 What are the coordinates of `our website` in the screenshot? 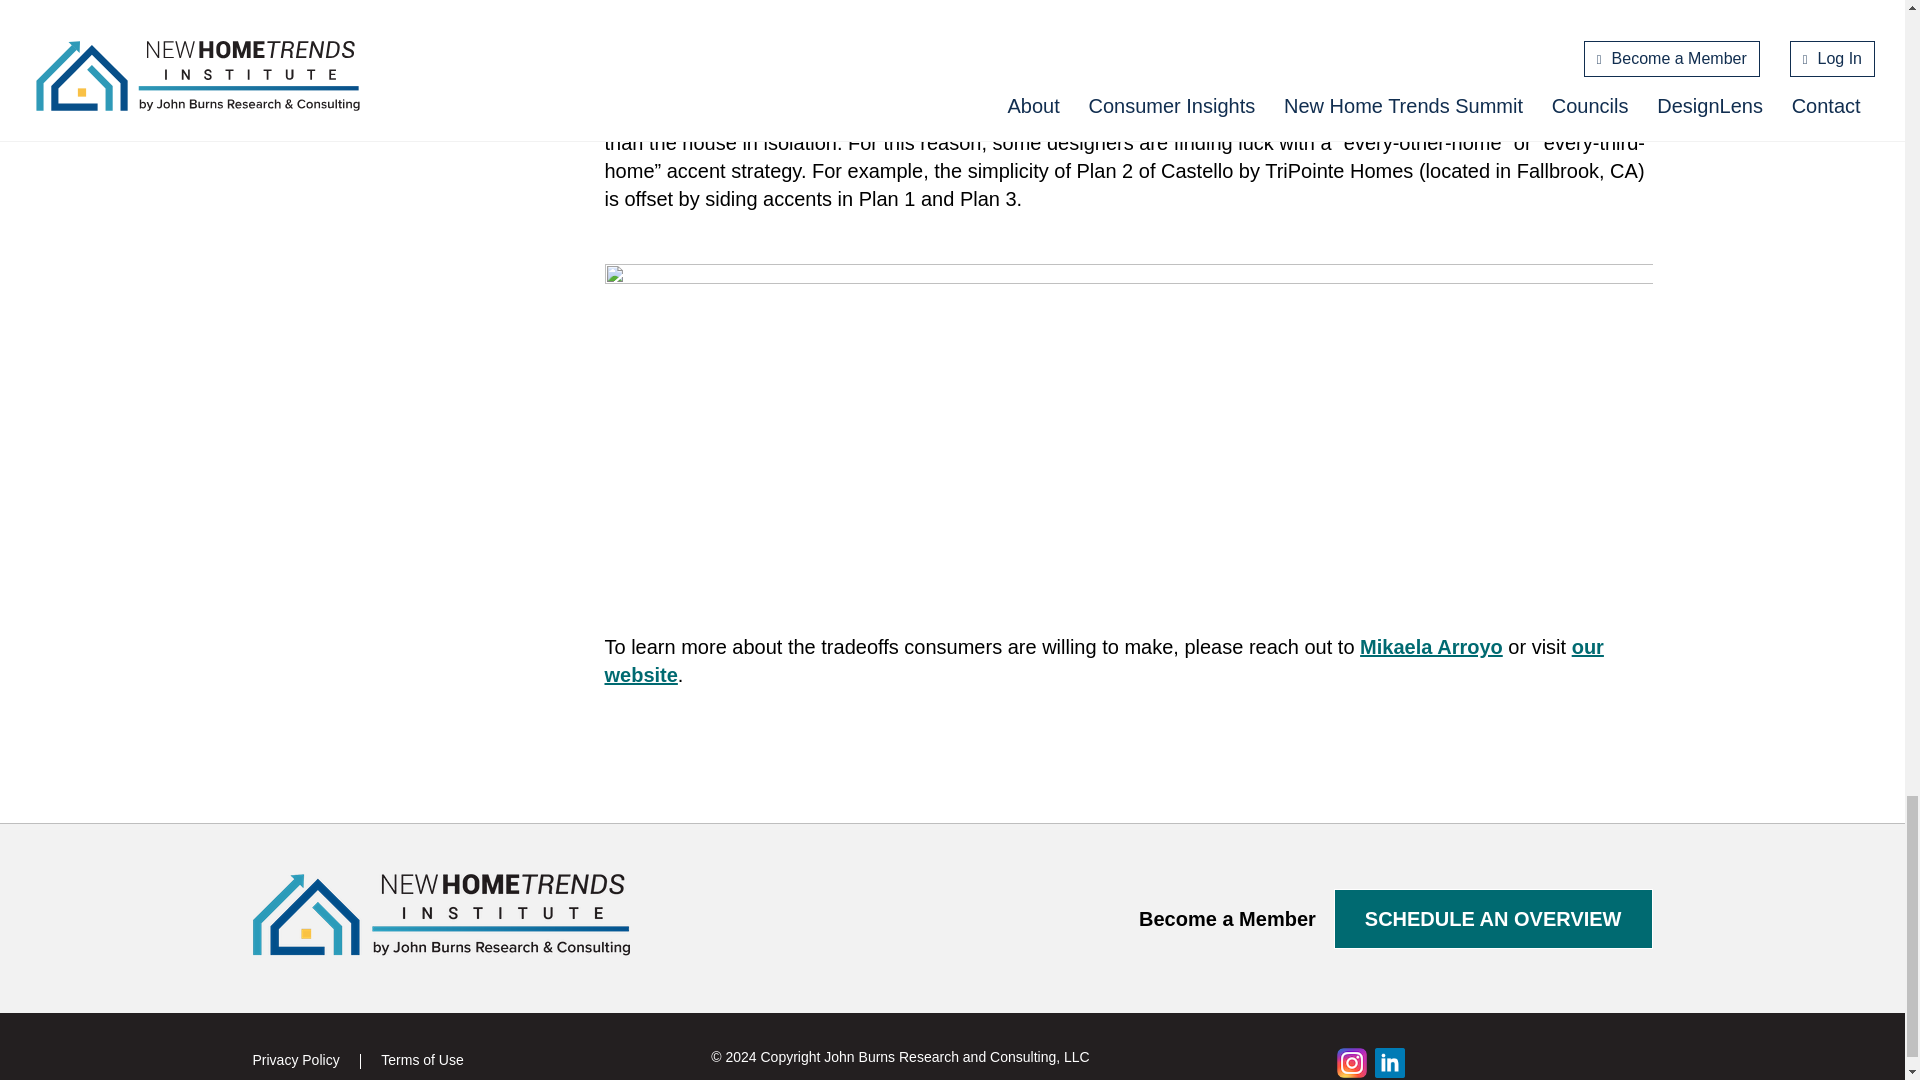 It's located at (1104, 660).